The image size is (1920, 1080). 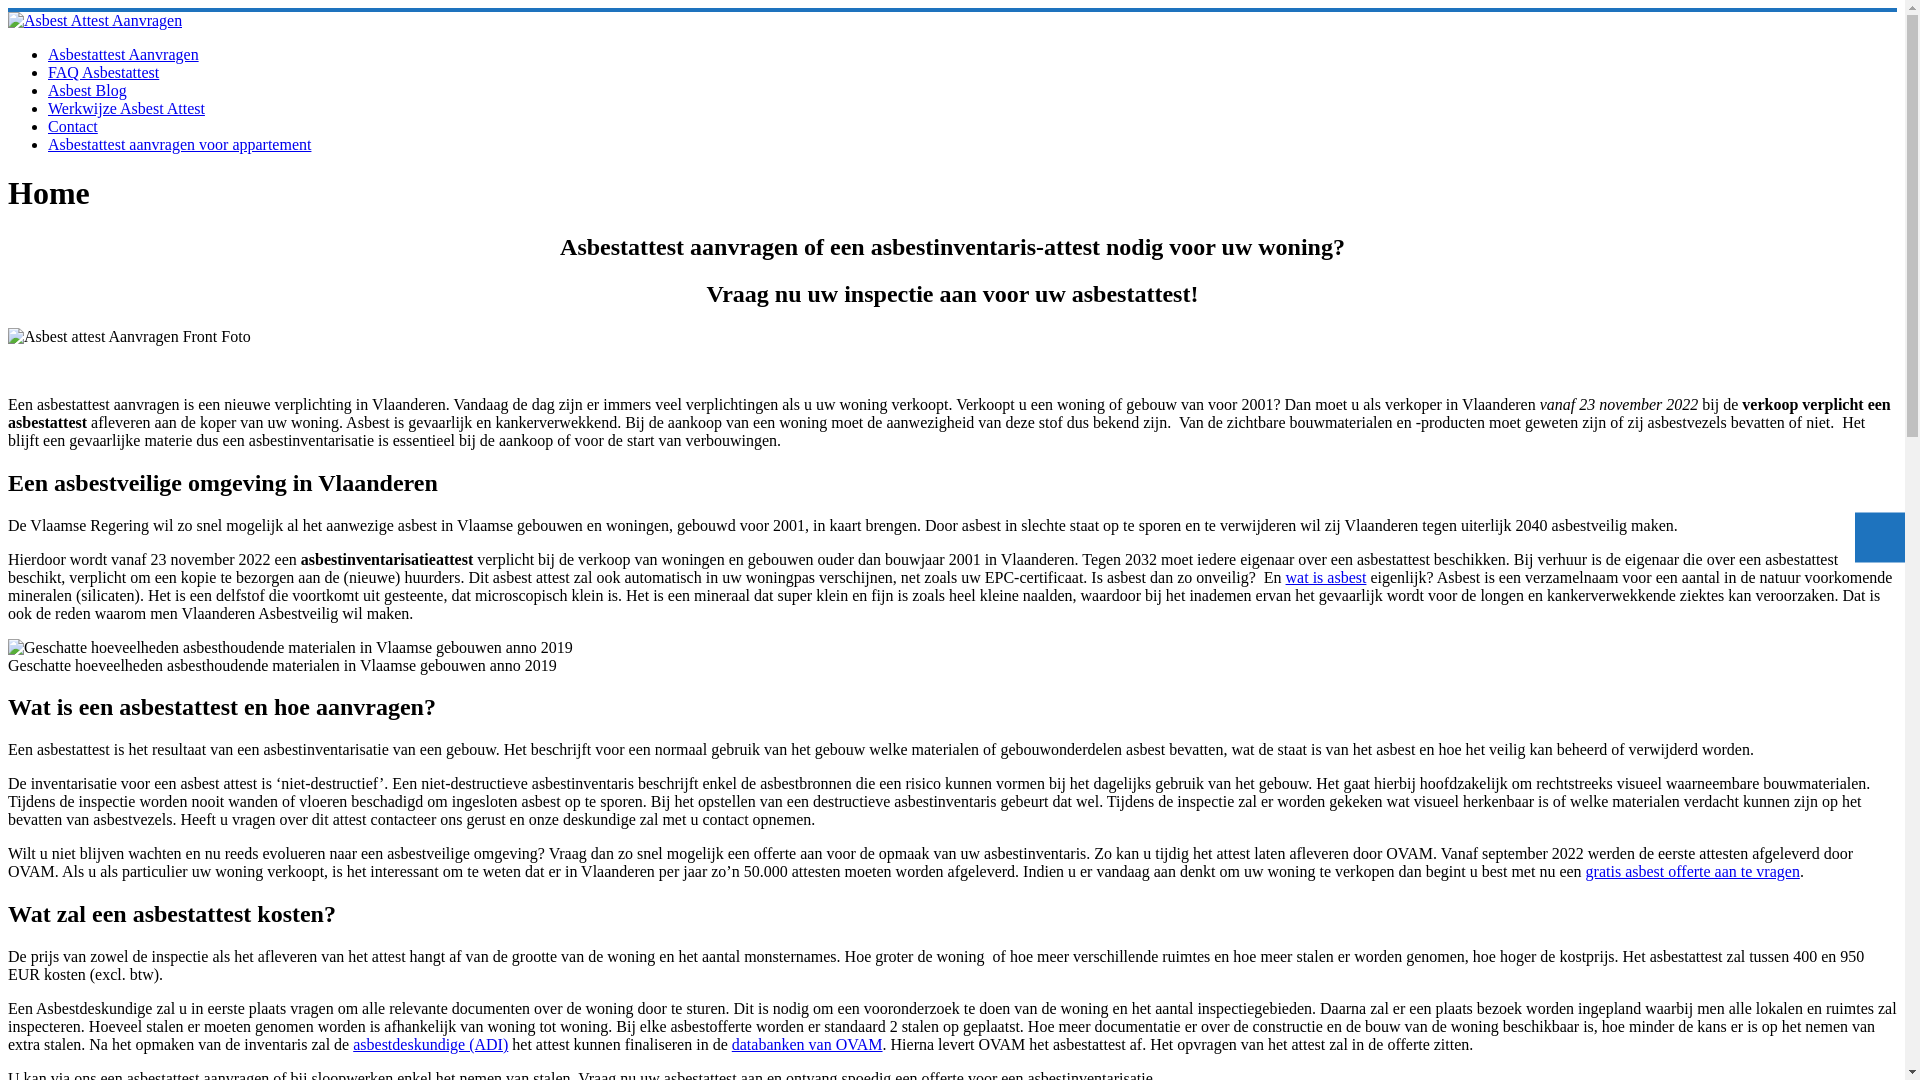 What do you see at coordinates (1693, 872) in the screenshot?
I see `gratis asbest offerte aan te vragen` at bounding box center [1693, 872].